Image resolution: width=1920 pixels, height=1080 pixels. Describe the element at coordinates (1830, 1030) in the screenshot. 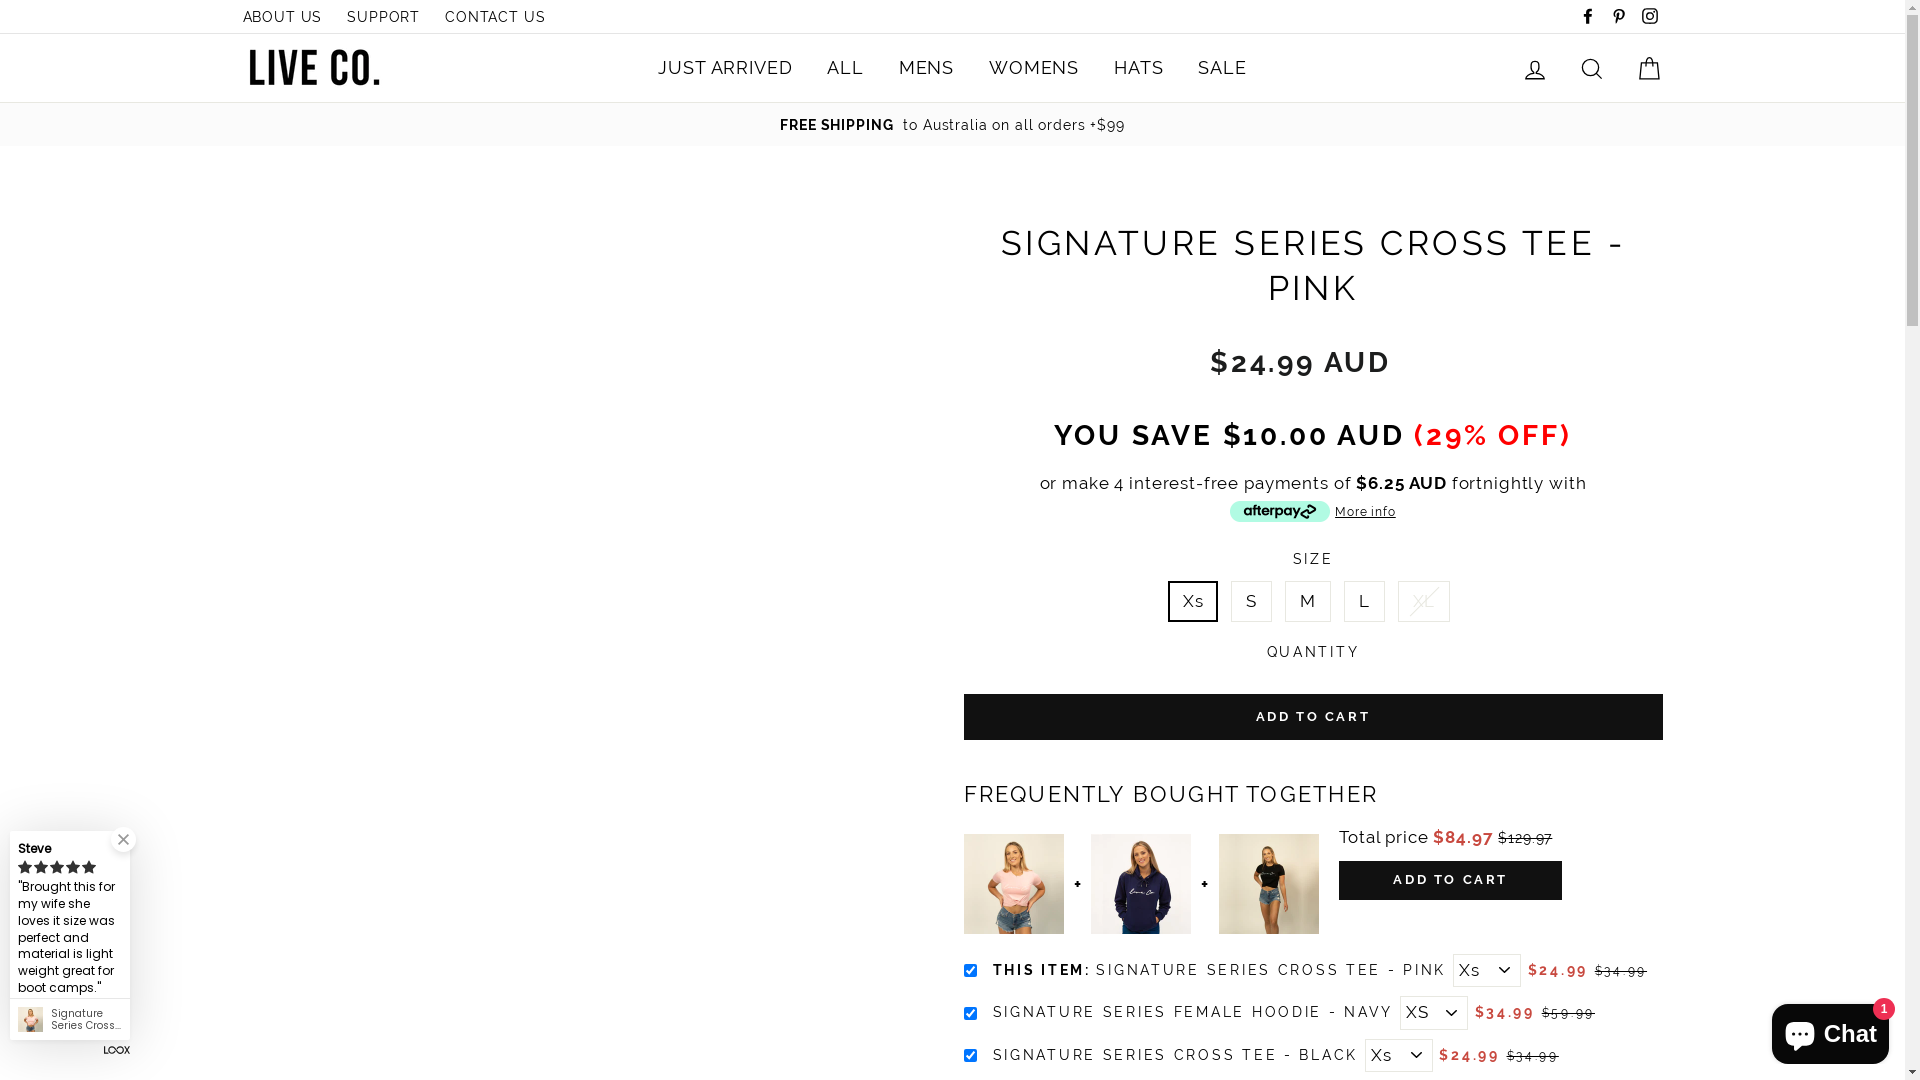

I see `Shopify online store chat` at that location.